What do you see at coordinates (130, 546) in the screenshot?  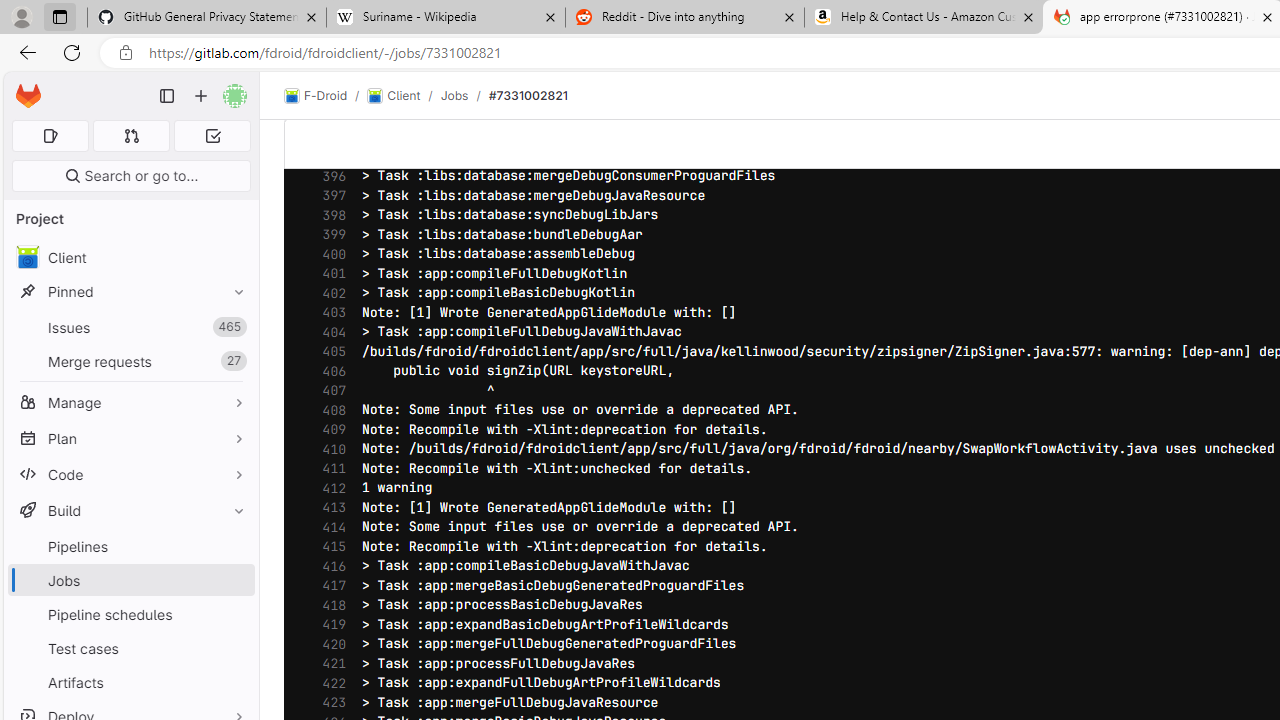 I see `Pipelines` at bounding box center [130, 546].